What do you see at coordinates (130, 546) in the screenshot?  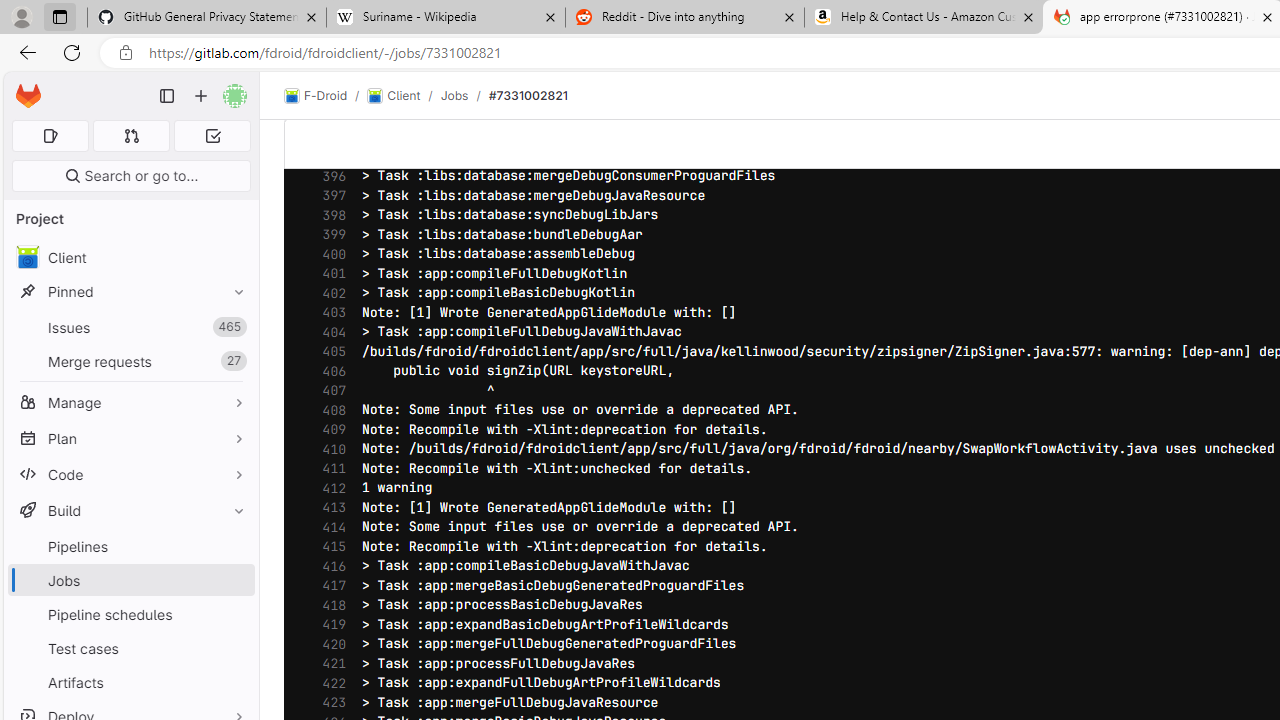 I see `Pipelines` at bounding box center [130, 546].